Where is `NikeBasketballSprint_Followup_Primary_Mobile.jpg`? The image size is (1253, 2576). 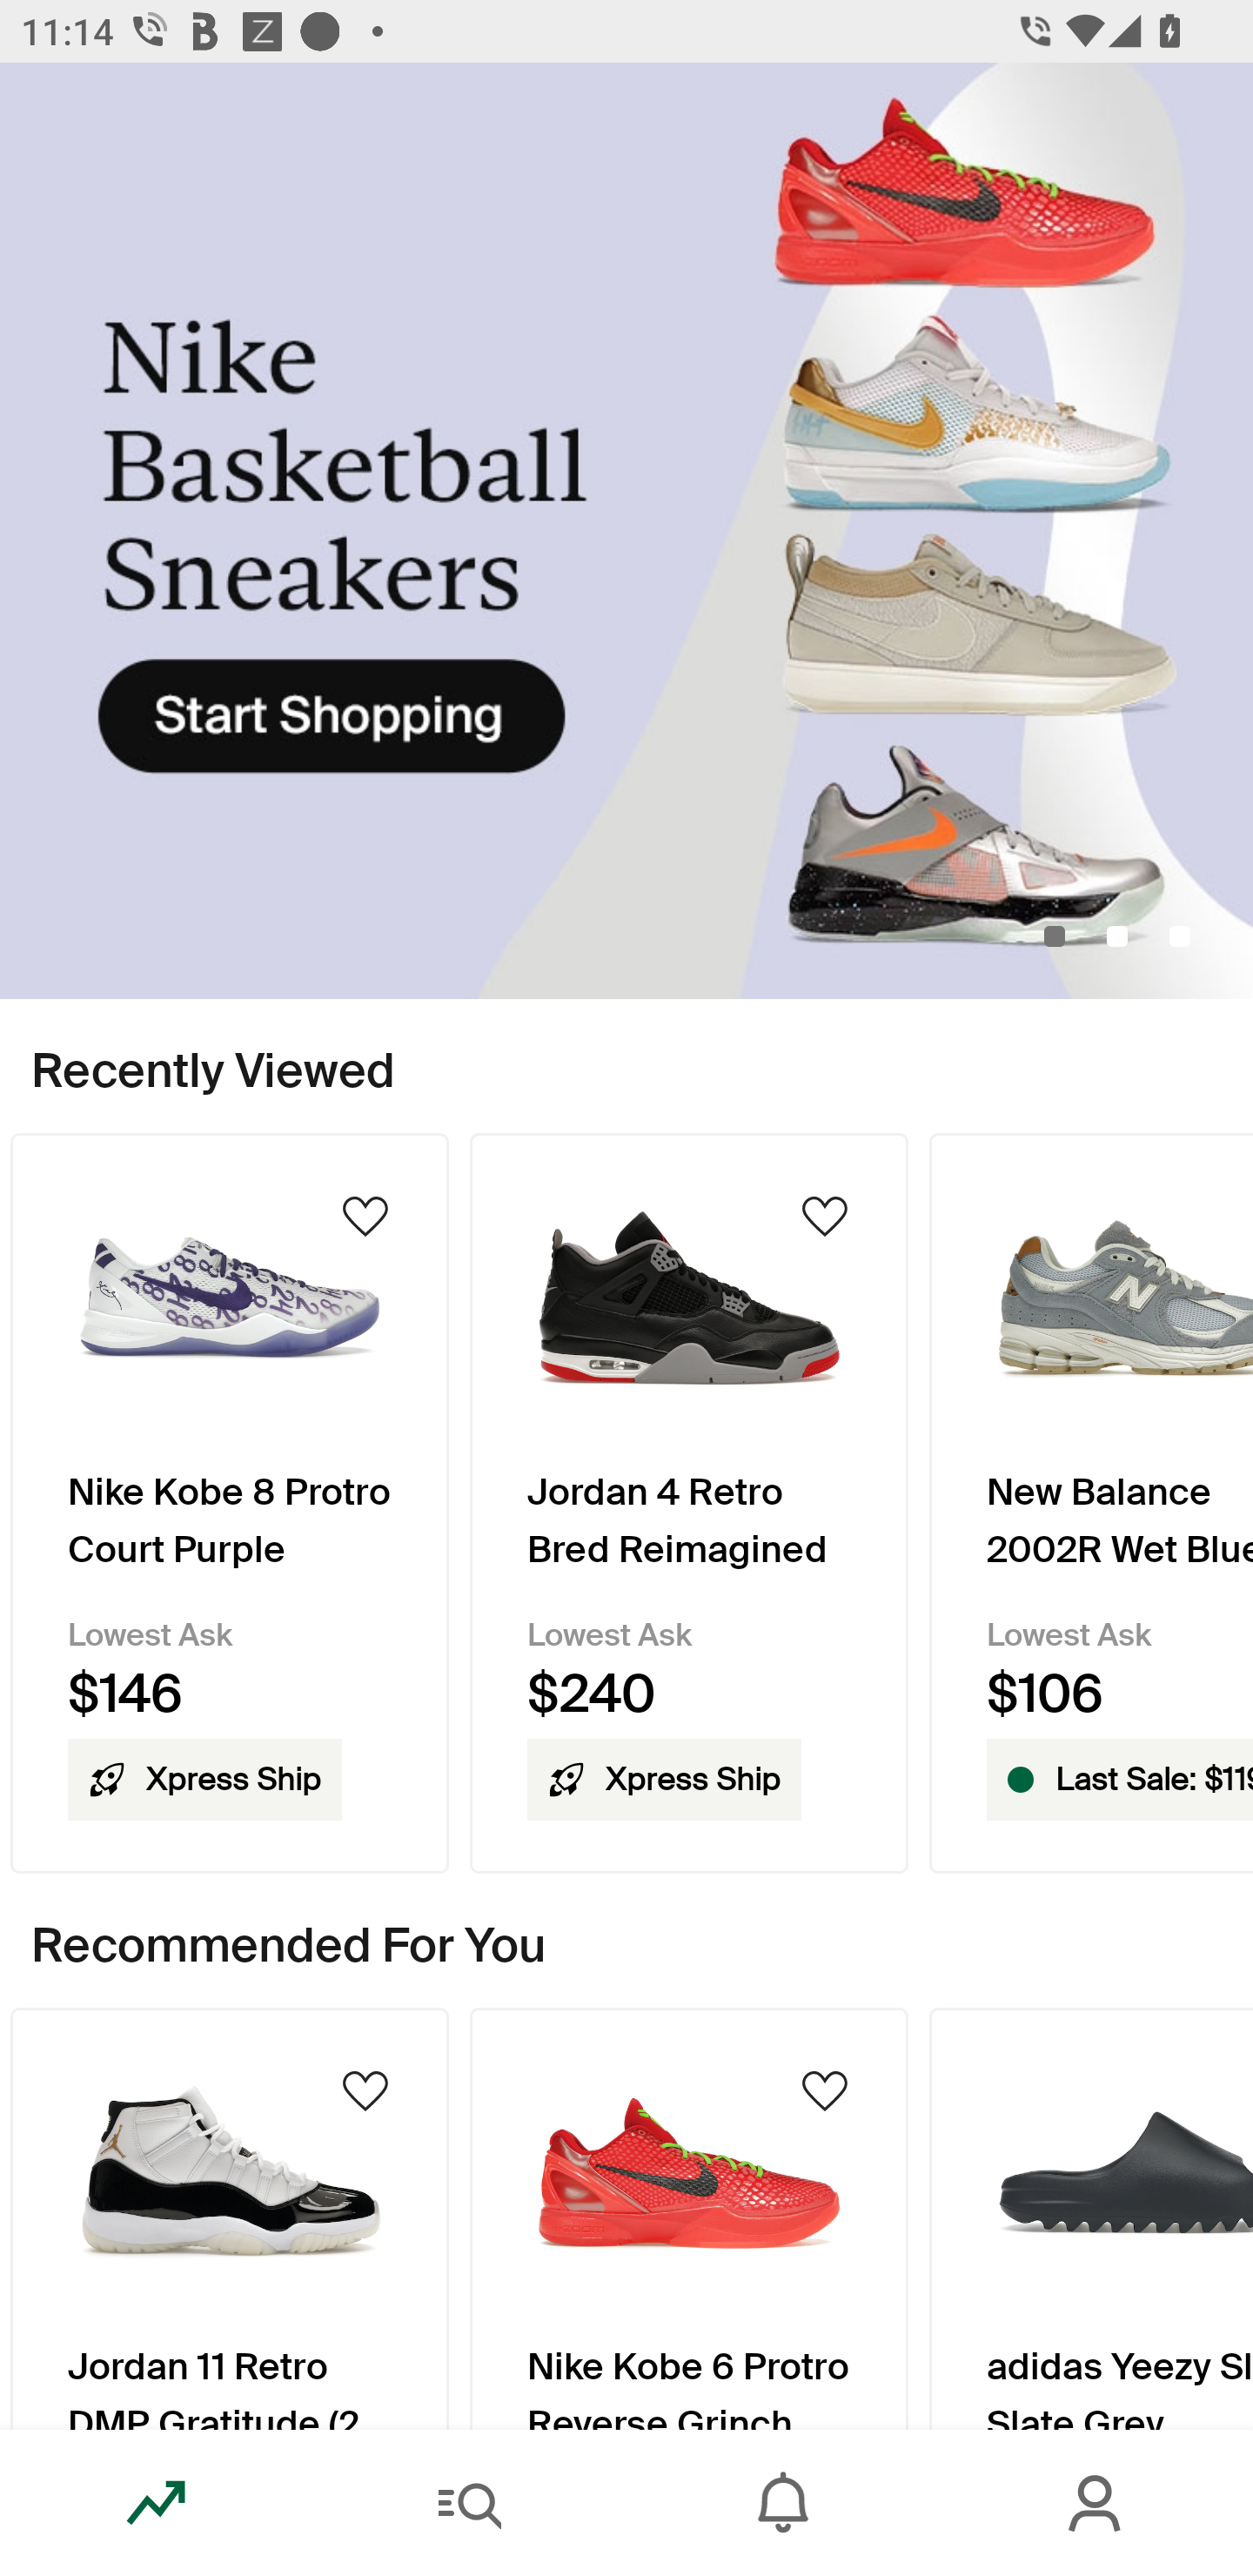 NikeBasketballSprint_Followup_Primary_Mobile.jpg is located at coordinates (626, 531).